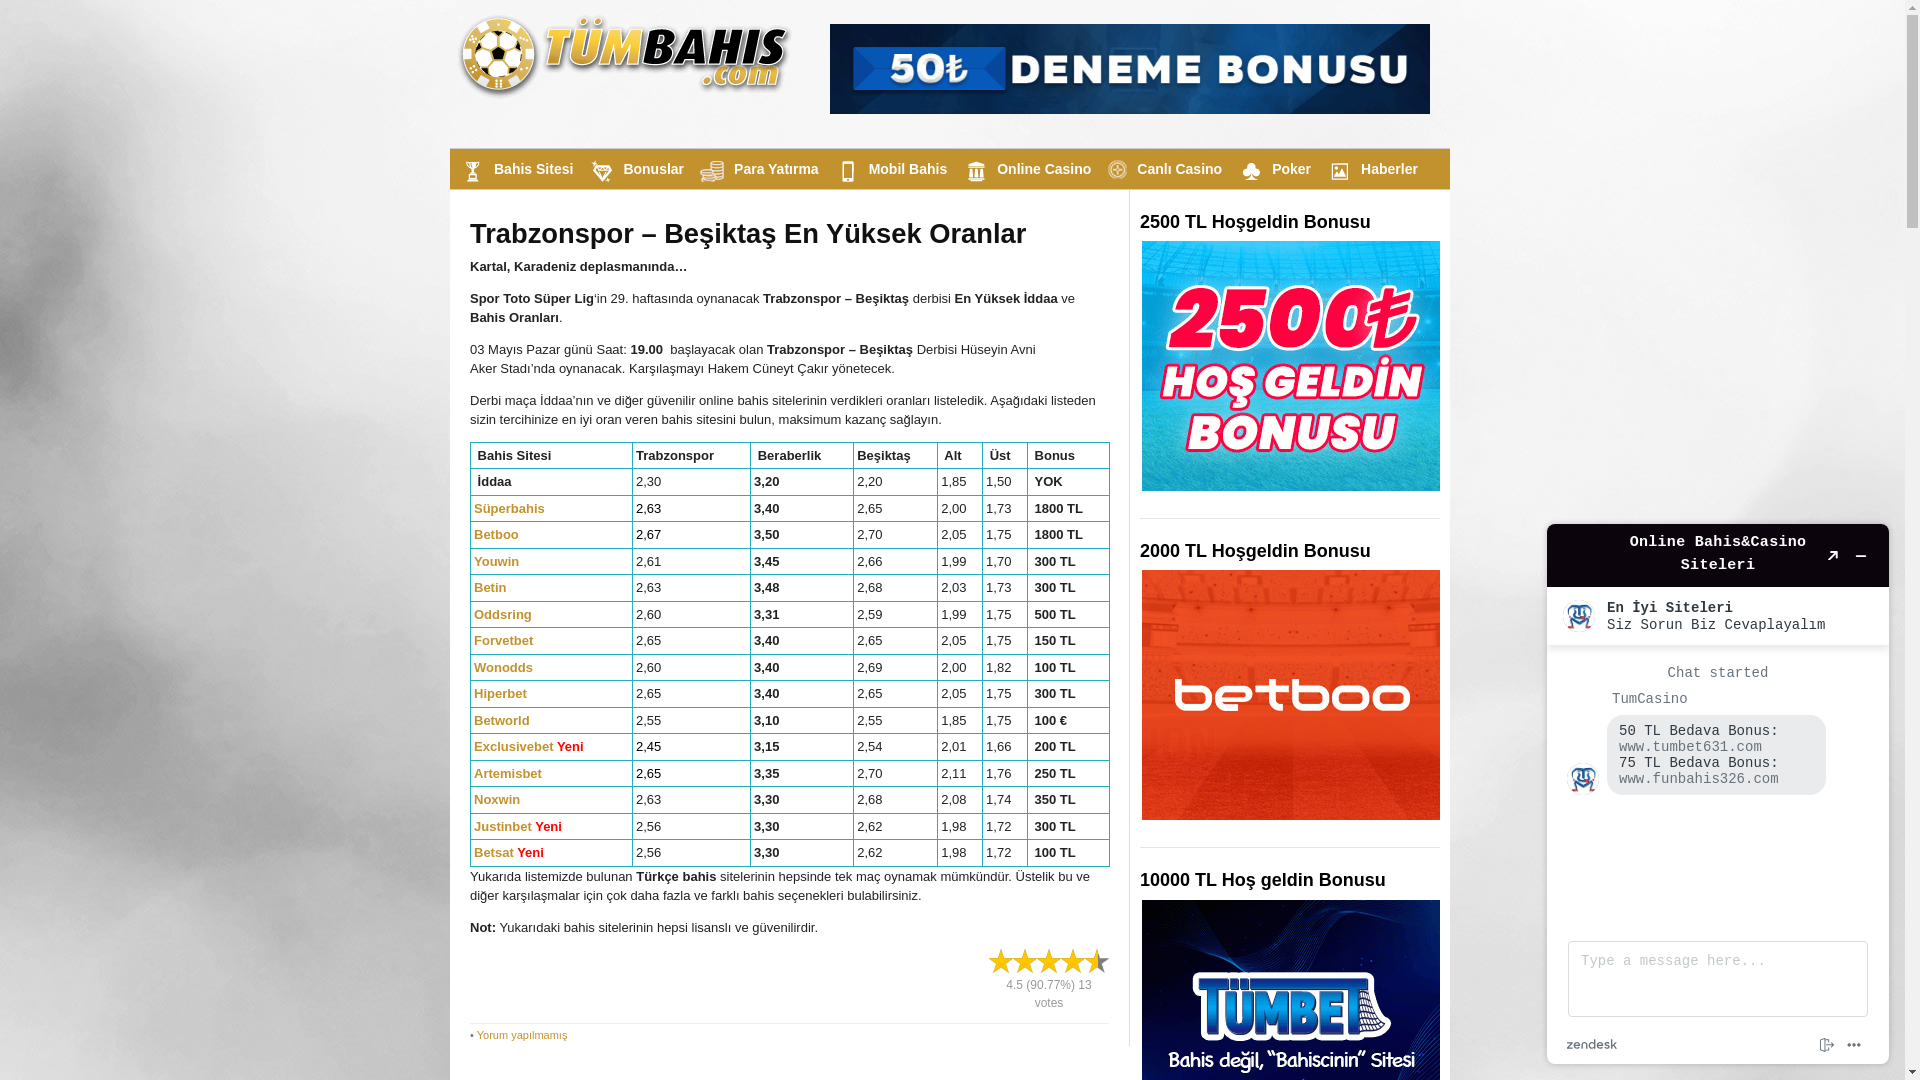  Describe the element at coordinates (503, 614) in the screenshot. I see `Oddsring` at that location.